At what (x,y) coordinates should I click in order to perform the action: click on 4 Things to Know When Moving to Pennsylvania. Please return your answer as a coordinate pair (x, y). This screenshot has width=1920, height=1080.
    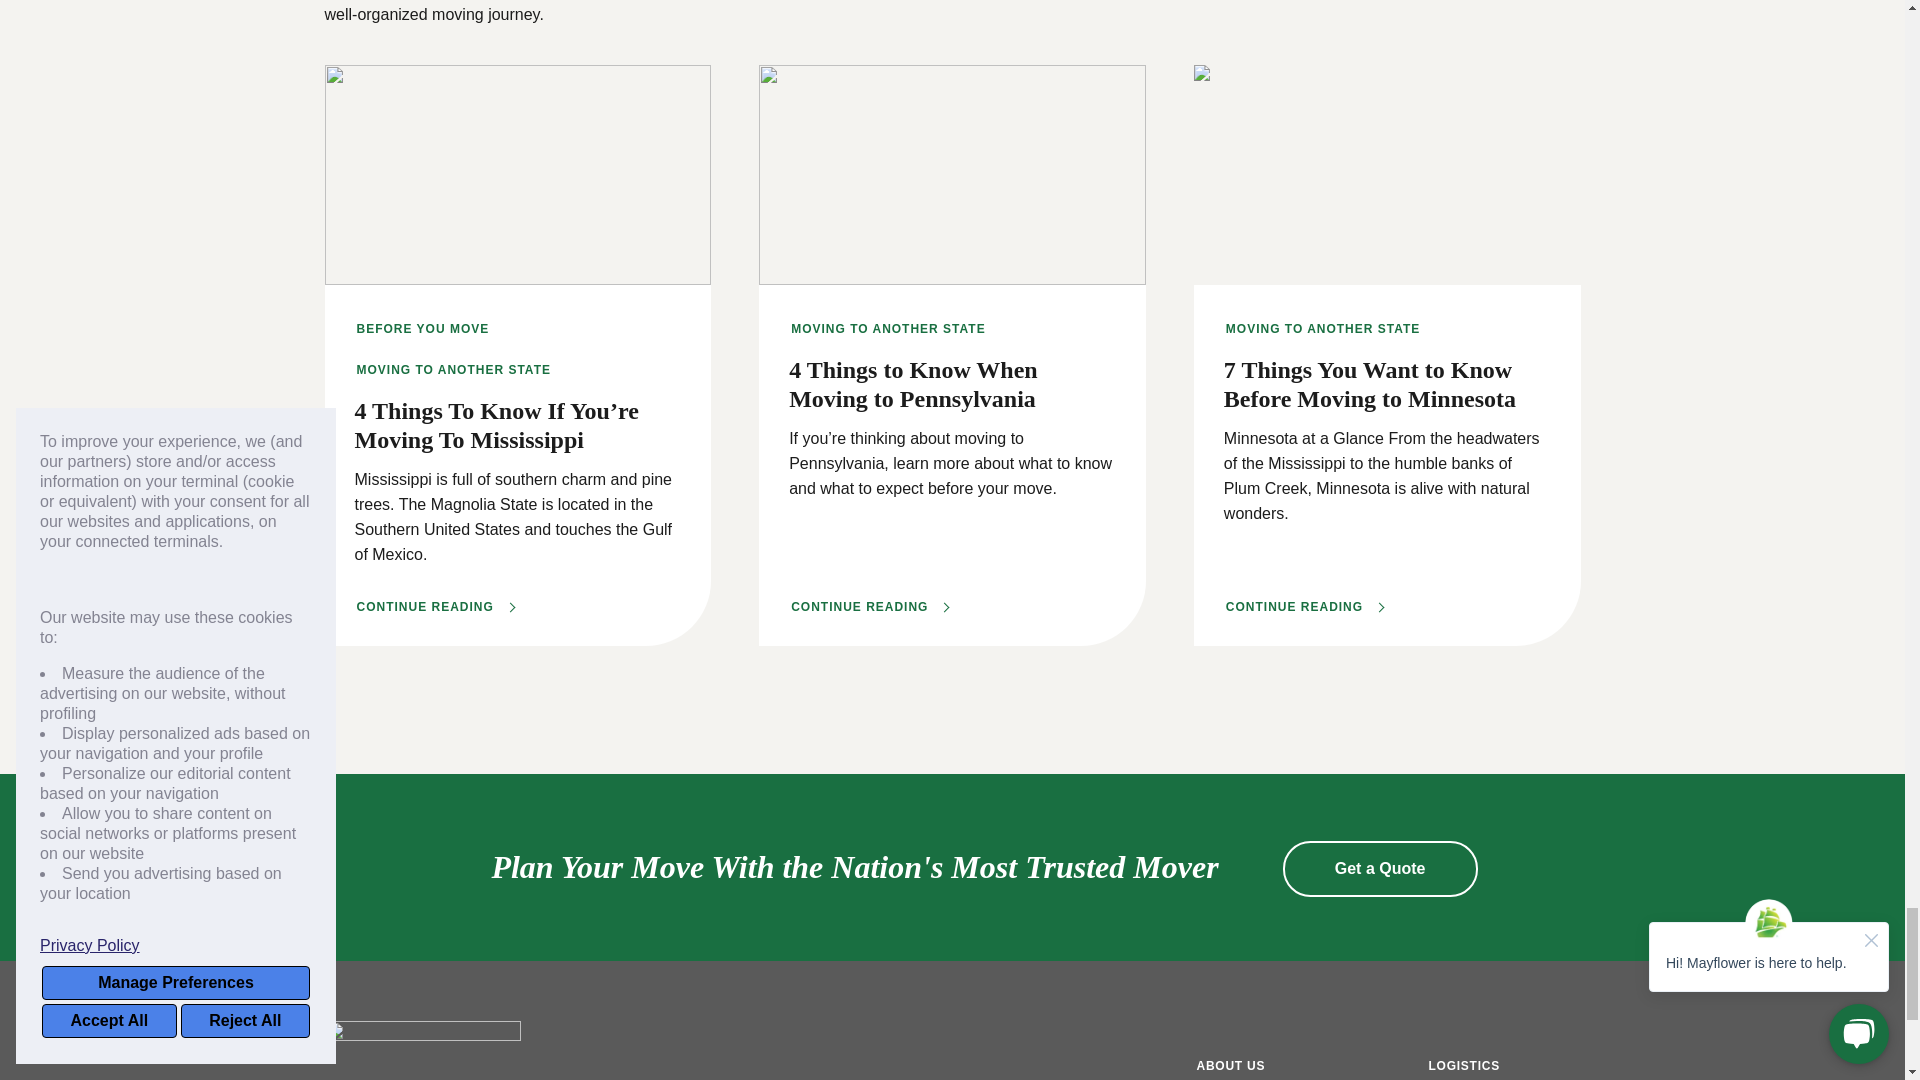
    Looking at the image, I should click on (870, 607).